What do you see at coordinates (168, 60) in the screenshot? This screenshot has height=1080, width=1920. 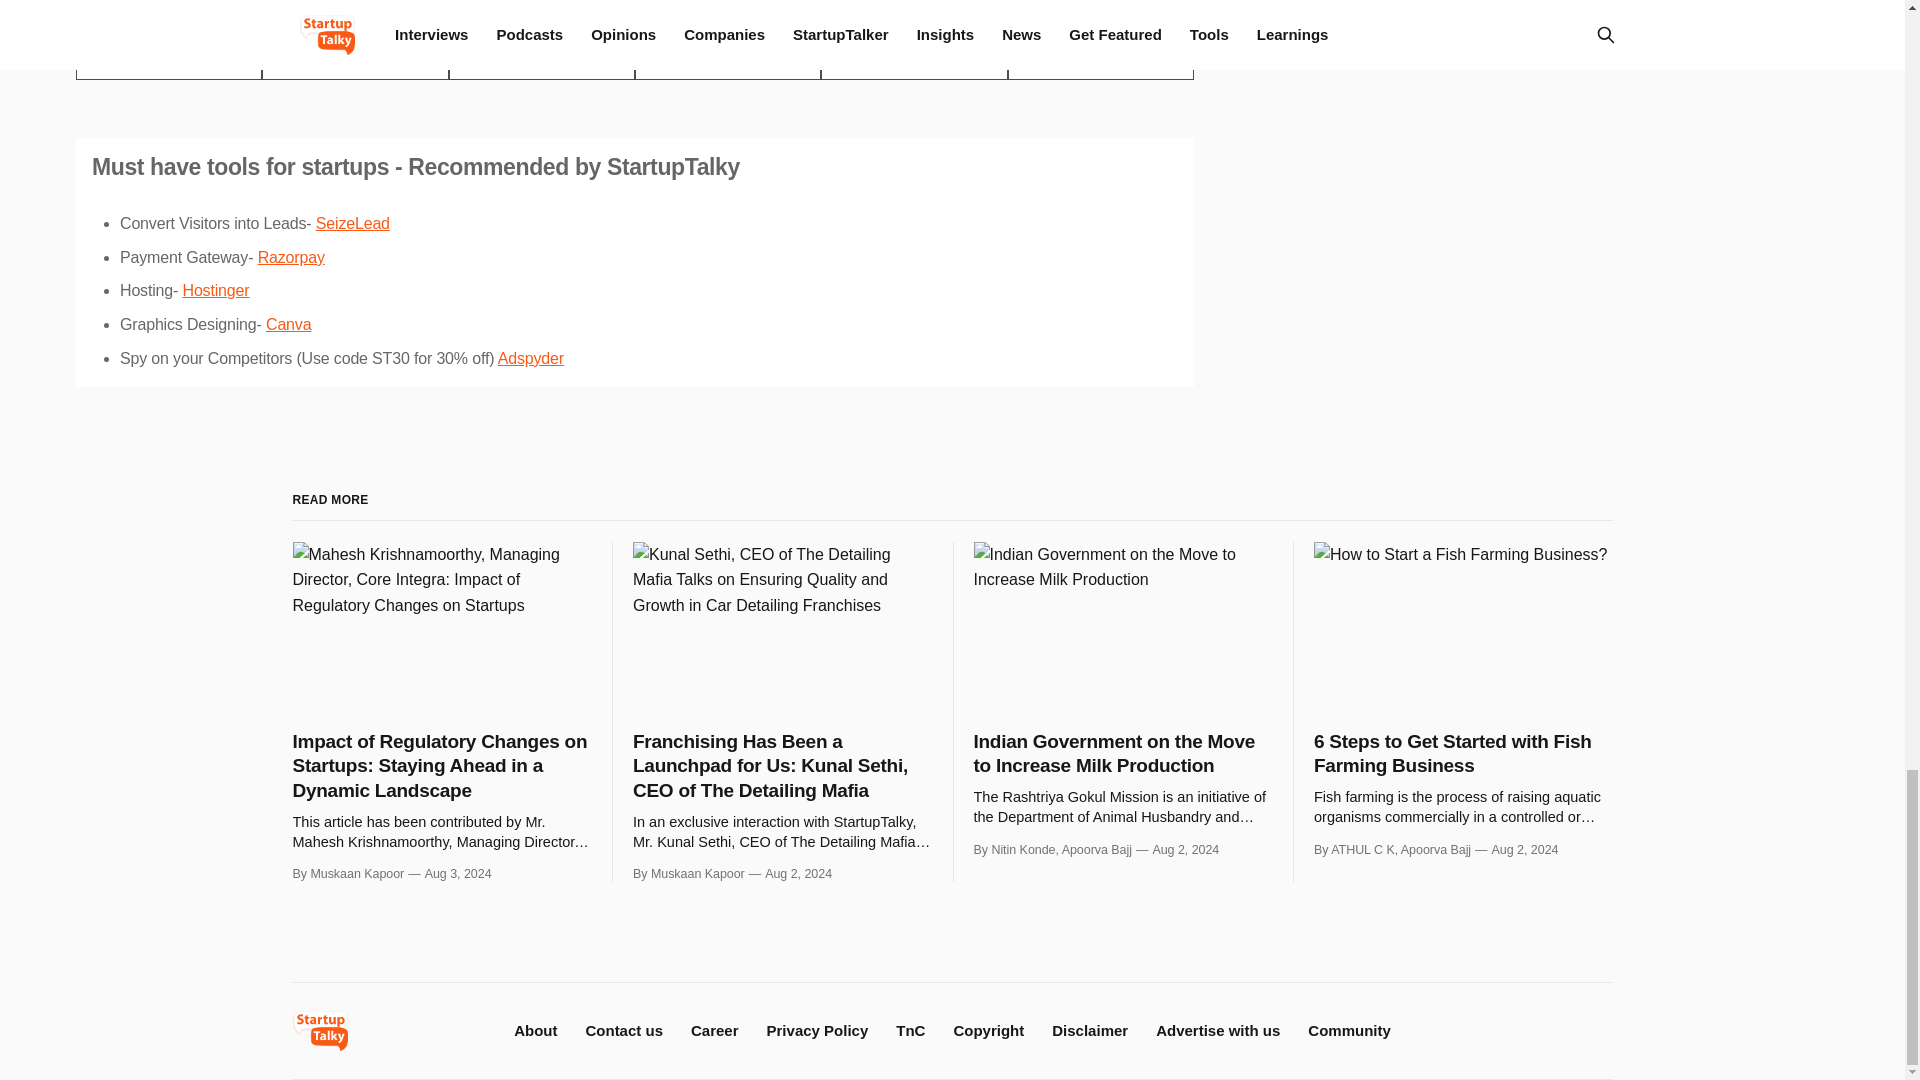 I see `Share on Twitter` at bounding box center [168, 60].